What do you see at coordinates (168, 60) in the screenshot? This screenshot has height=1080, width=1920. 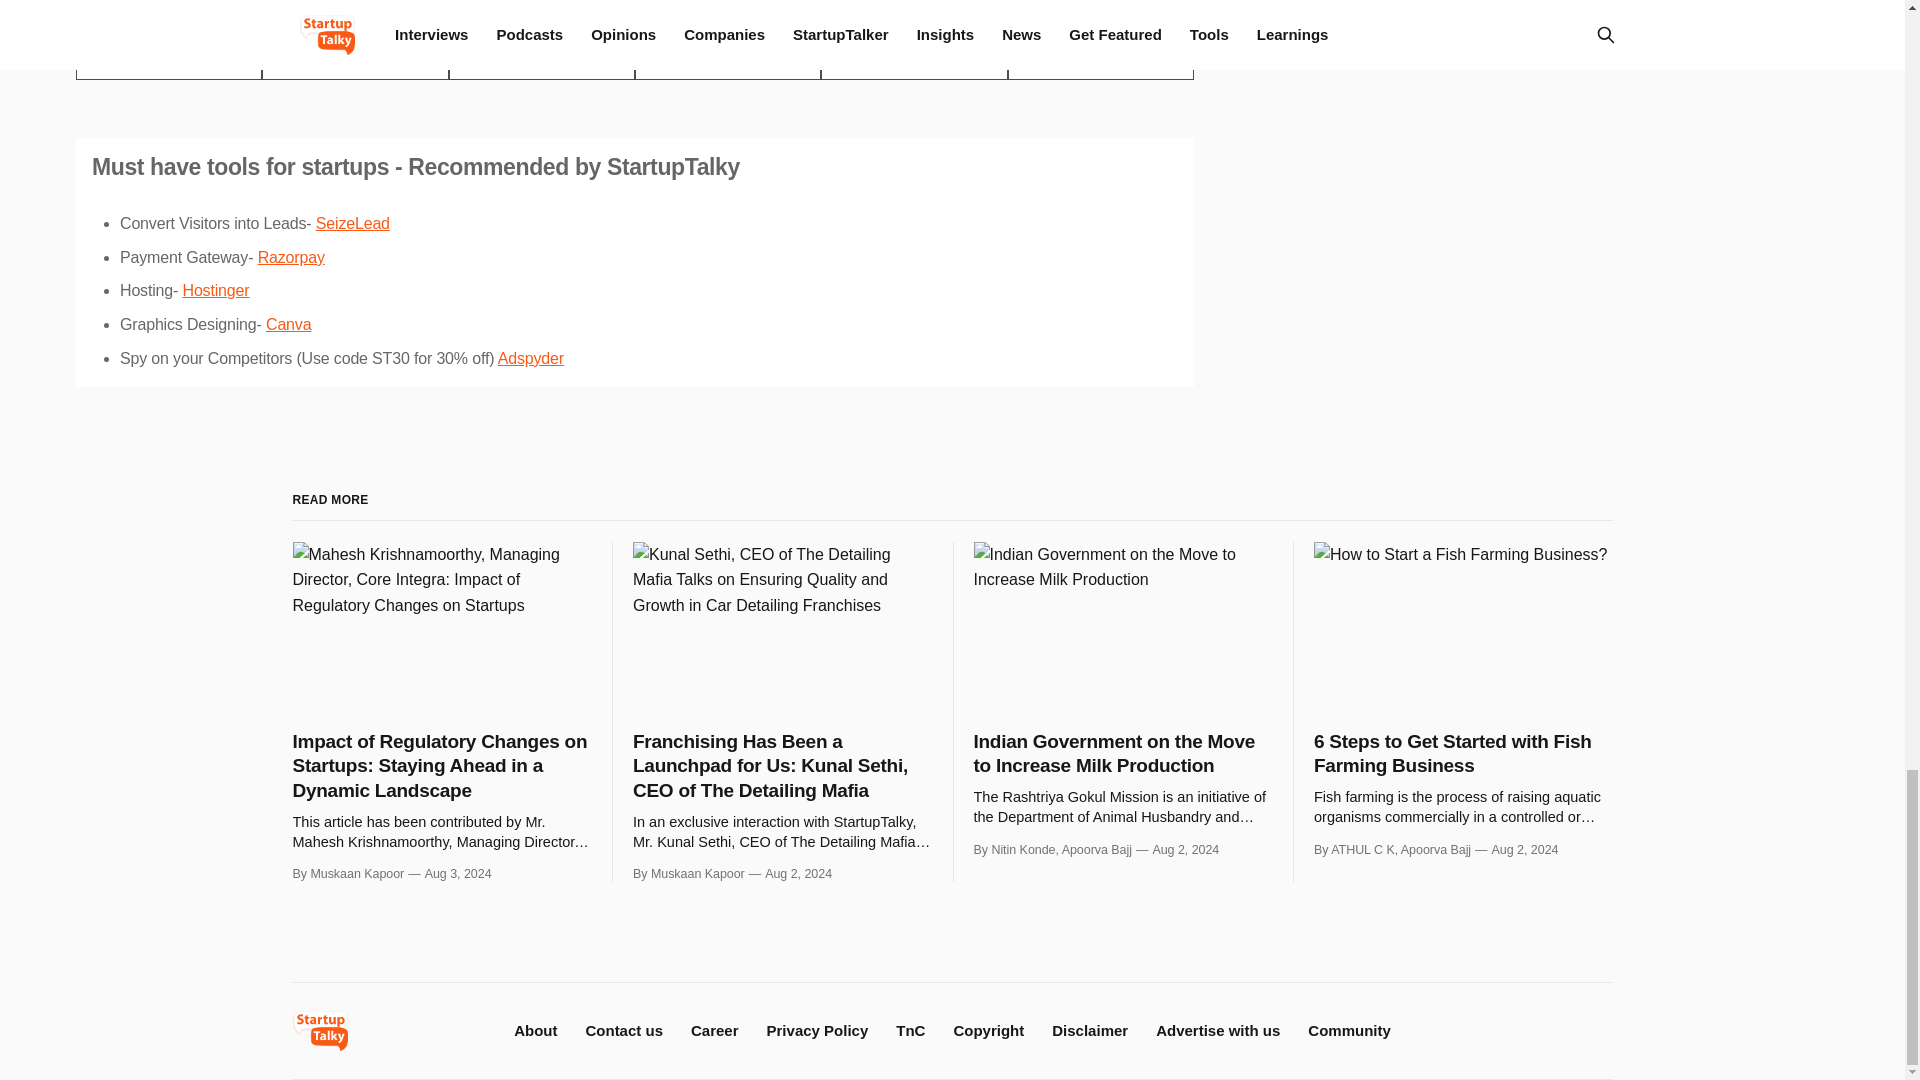 I see `Share on Twitter` at bounding box center [168, 60].